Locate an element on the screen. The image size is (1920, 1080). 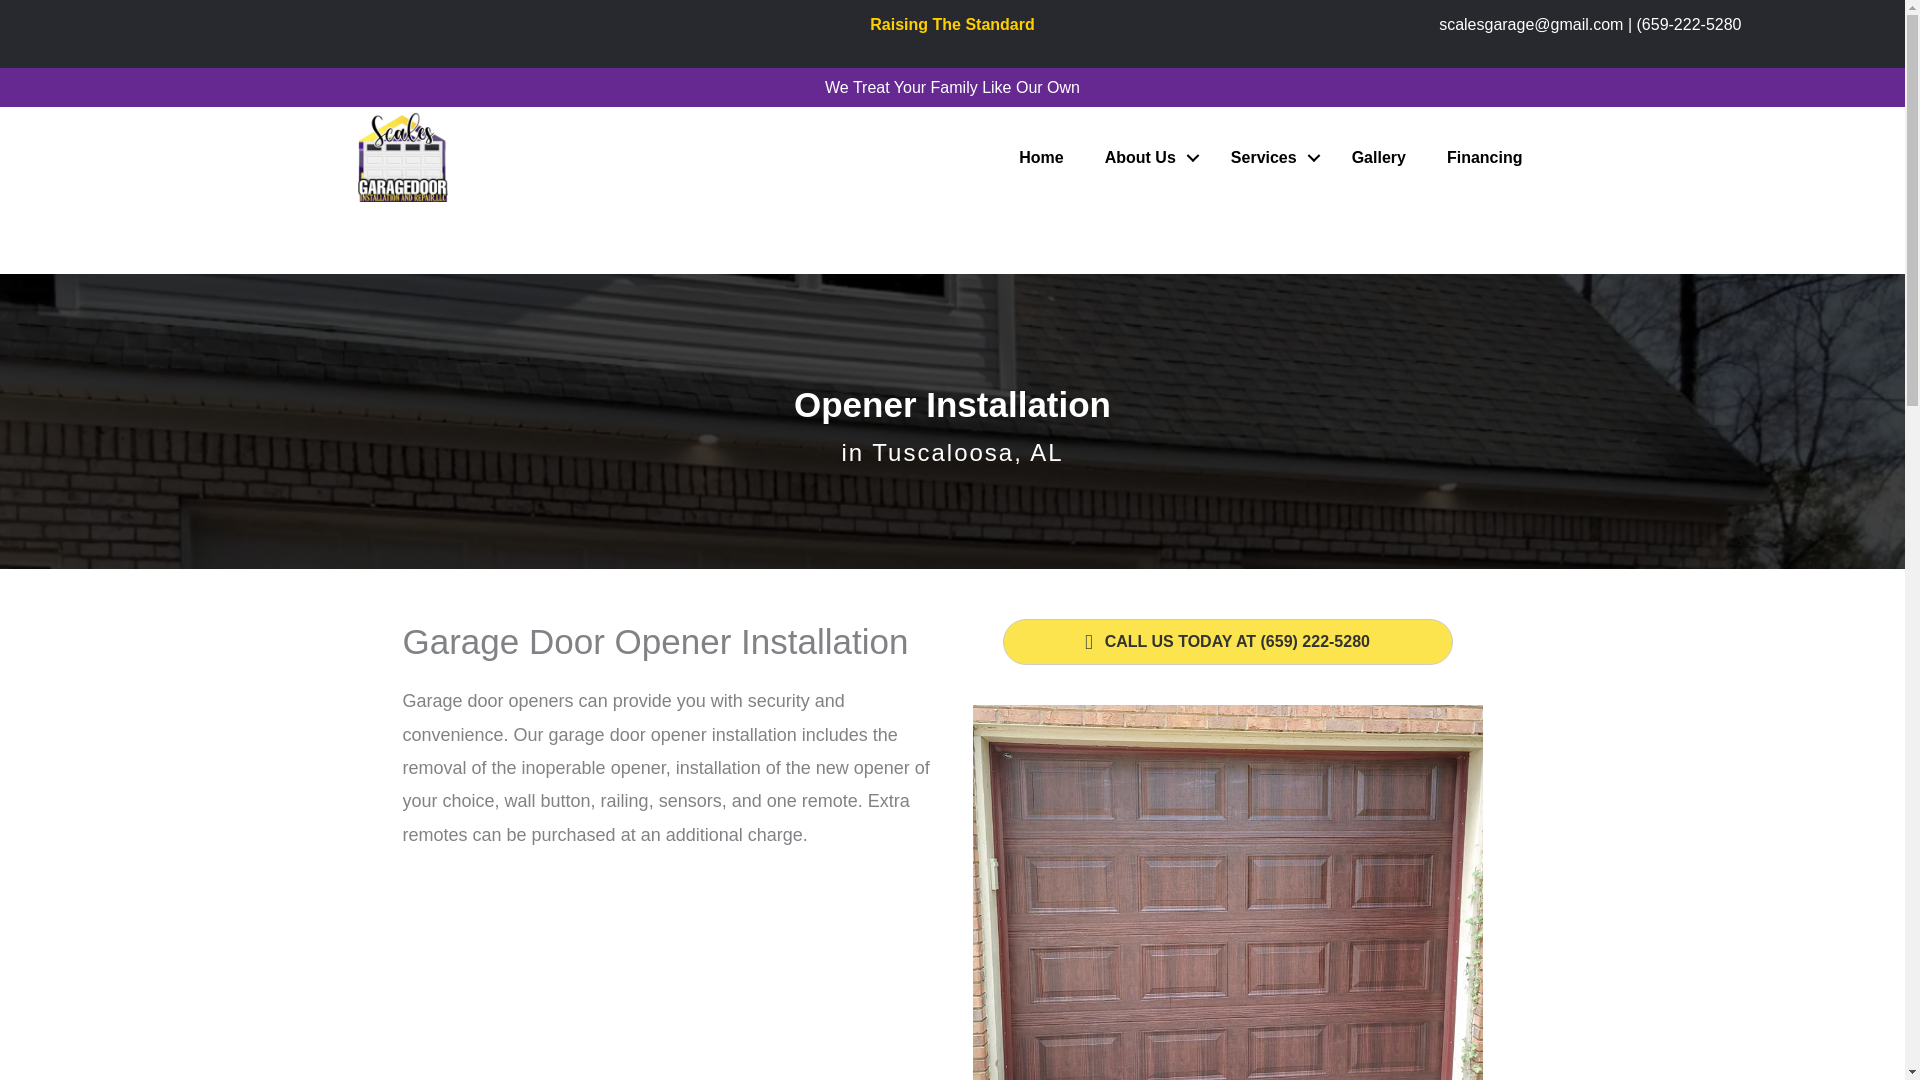
Home is located at coordinates (1040, 158).